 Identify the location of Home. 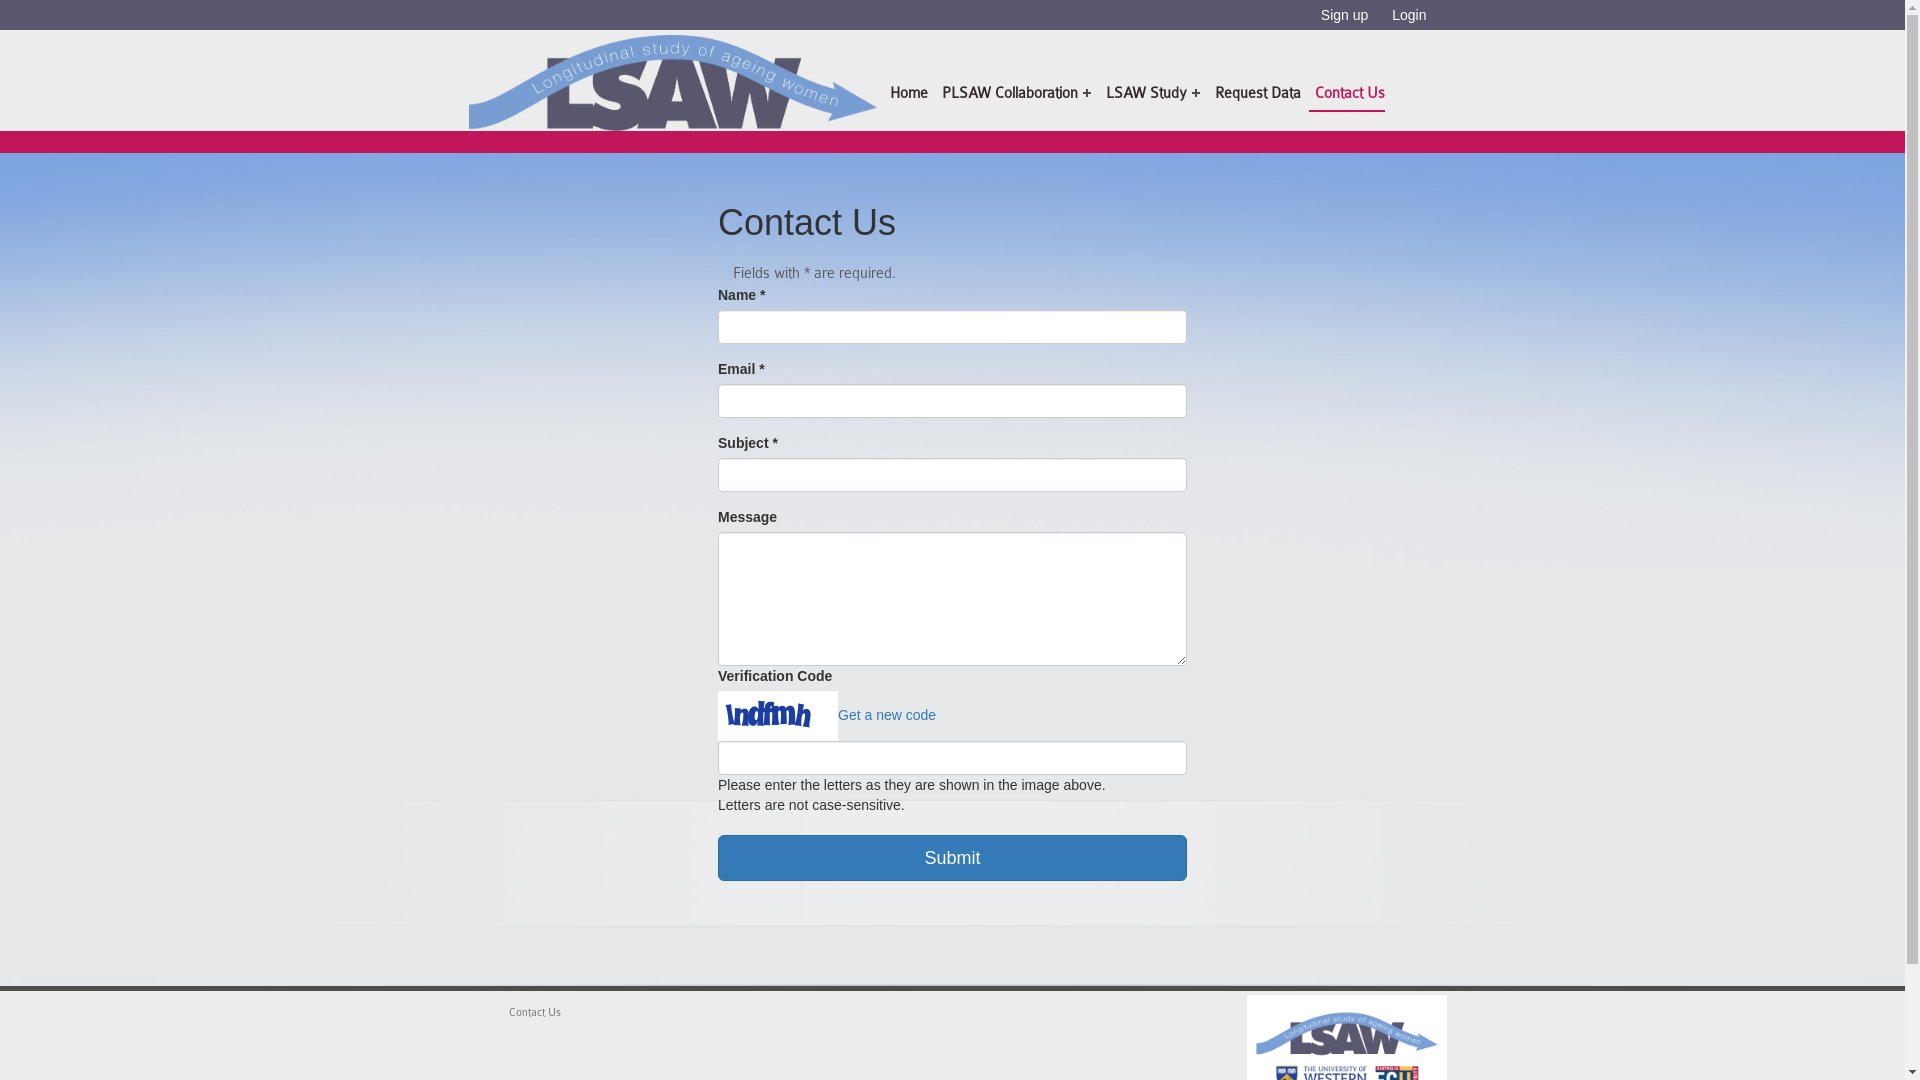
(906, 97).